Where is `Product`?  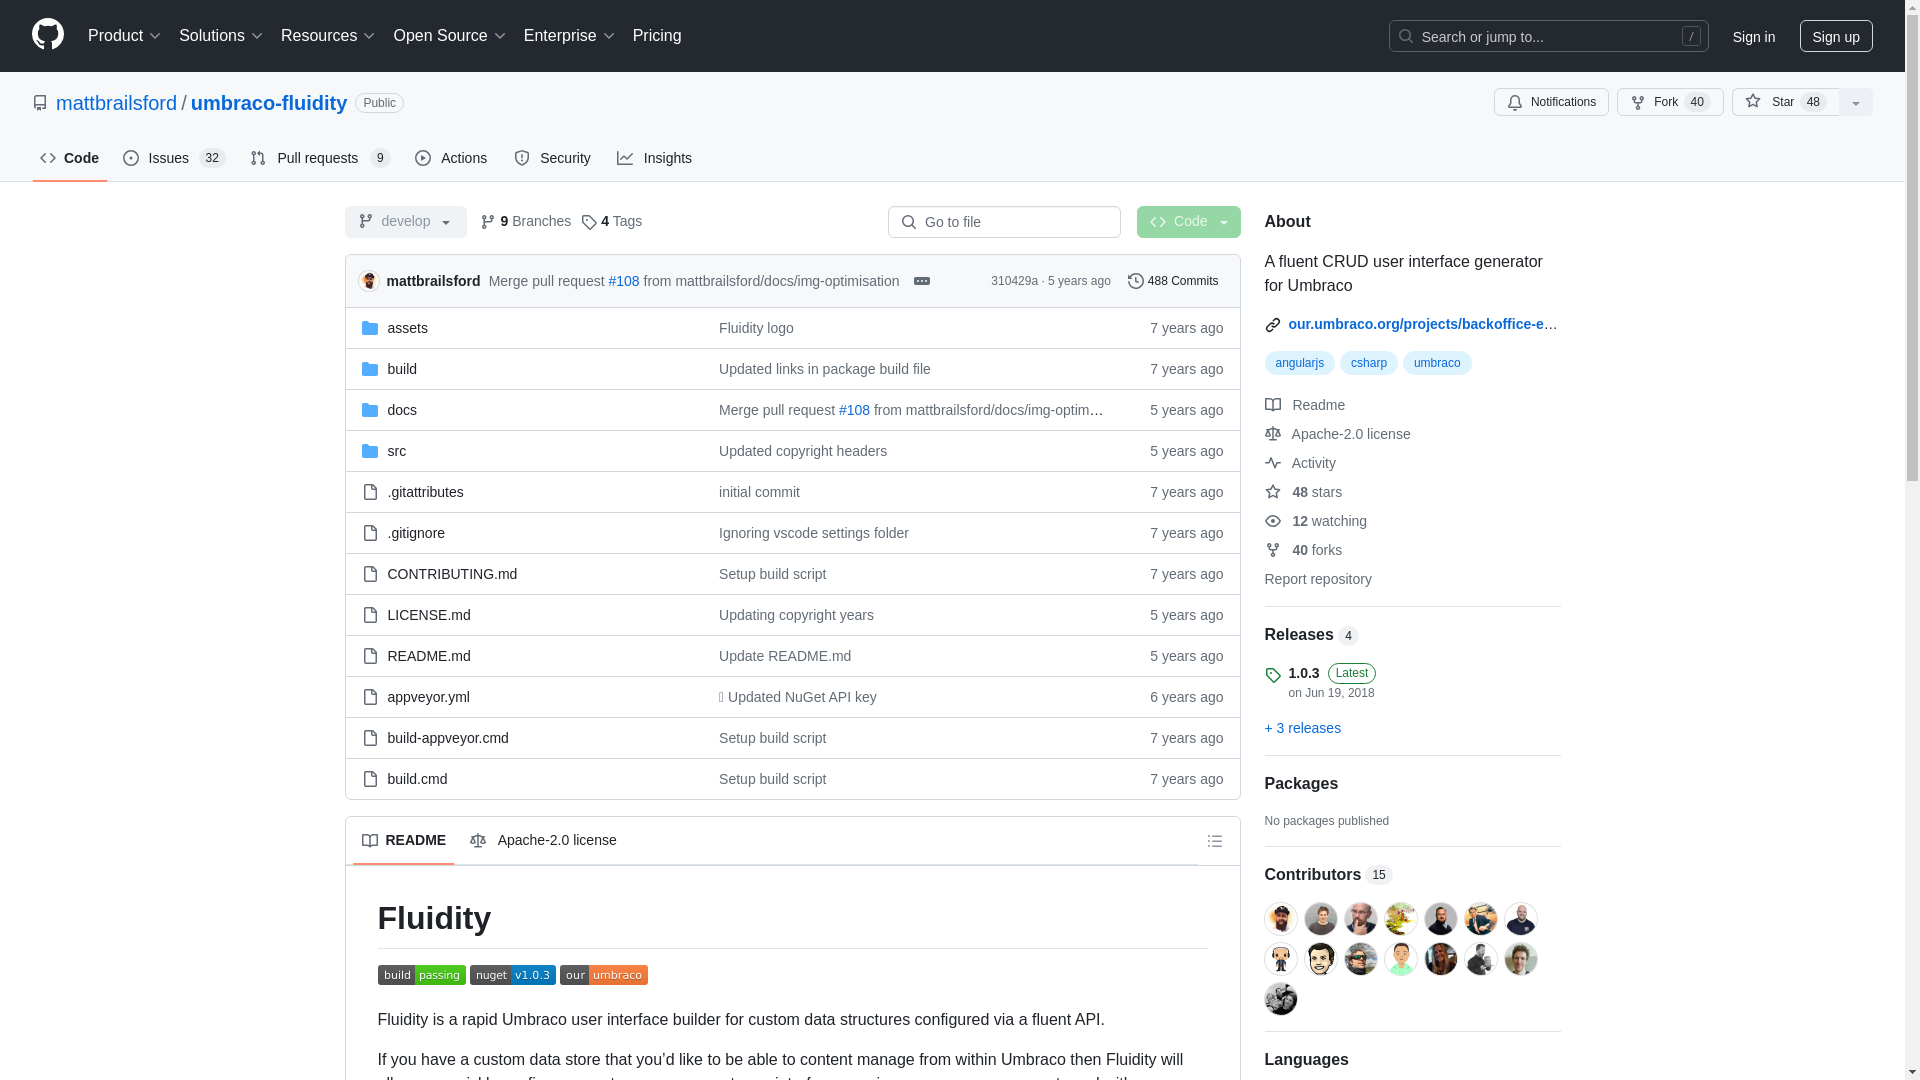
Product is located at coordinates (125, 36).